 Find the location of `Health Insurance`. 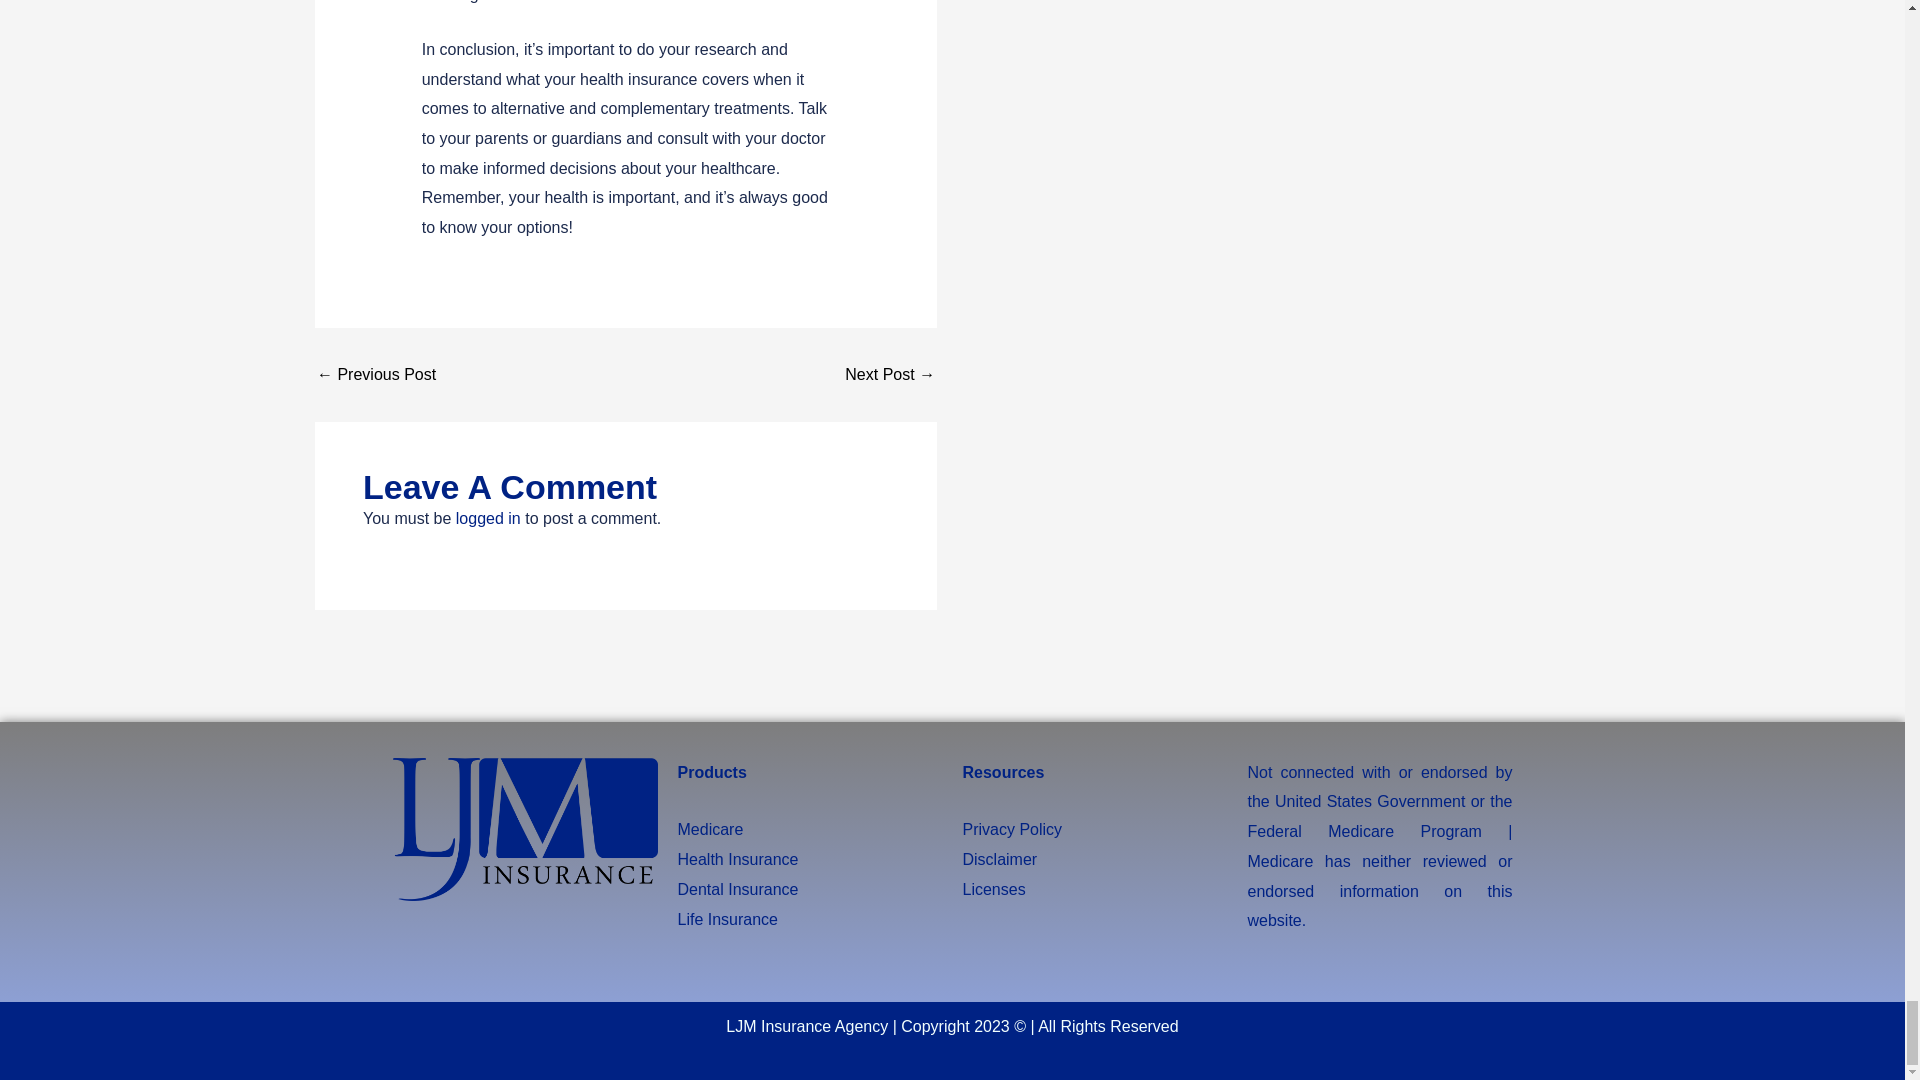

Health Insurance is located at coordinates (738, 860).